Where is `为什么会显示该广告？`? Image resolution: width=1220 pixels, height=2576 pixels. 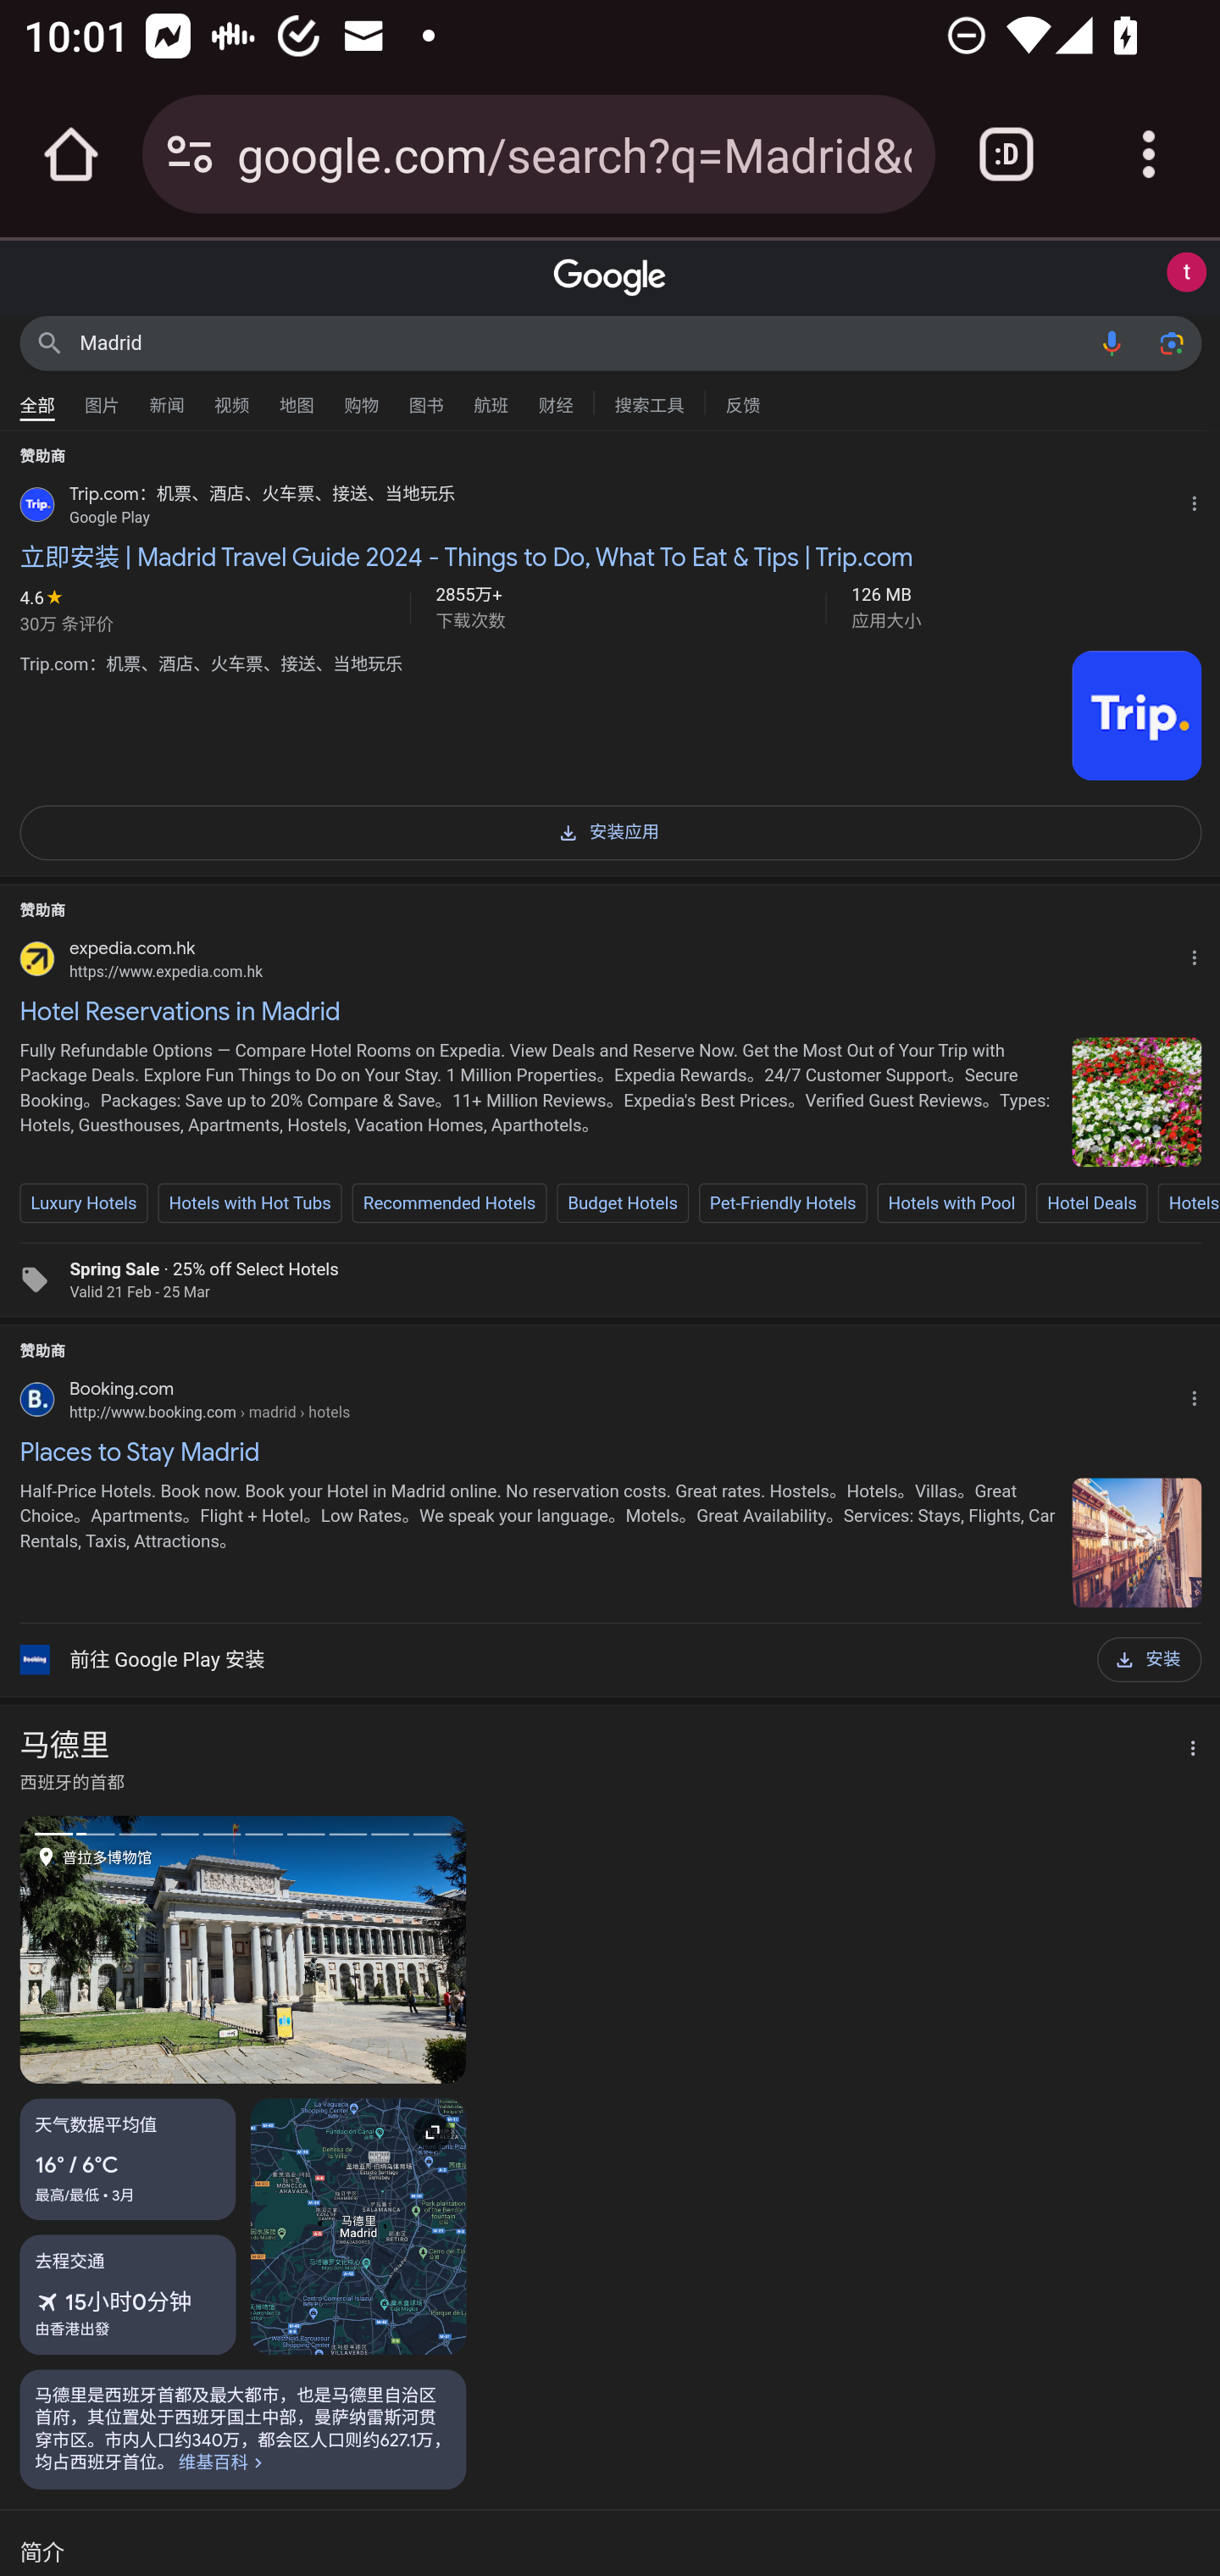 为什么会显示该广告？ is located at coordinates (1200, 1395).